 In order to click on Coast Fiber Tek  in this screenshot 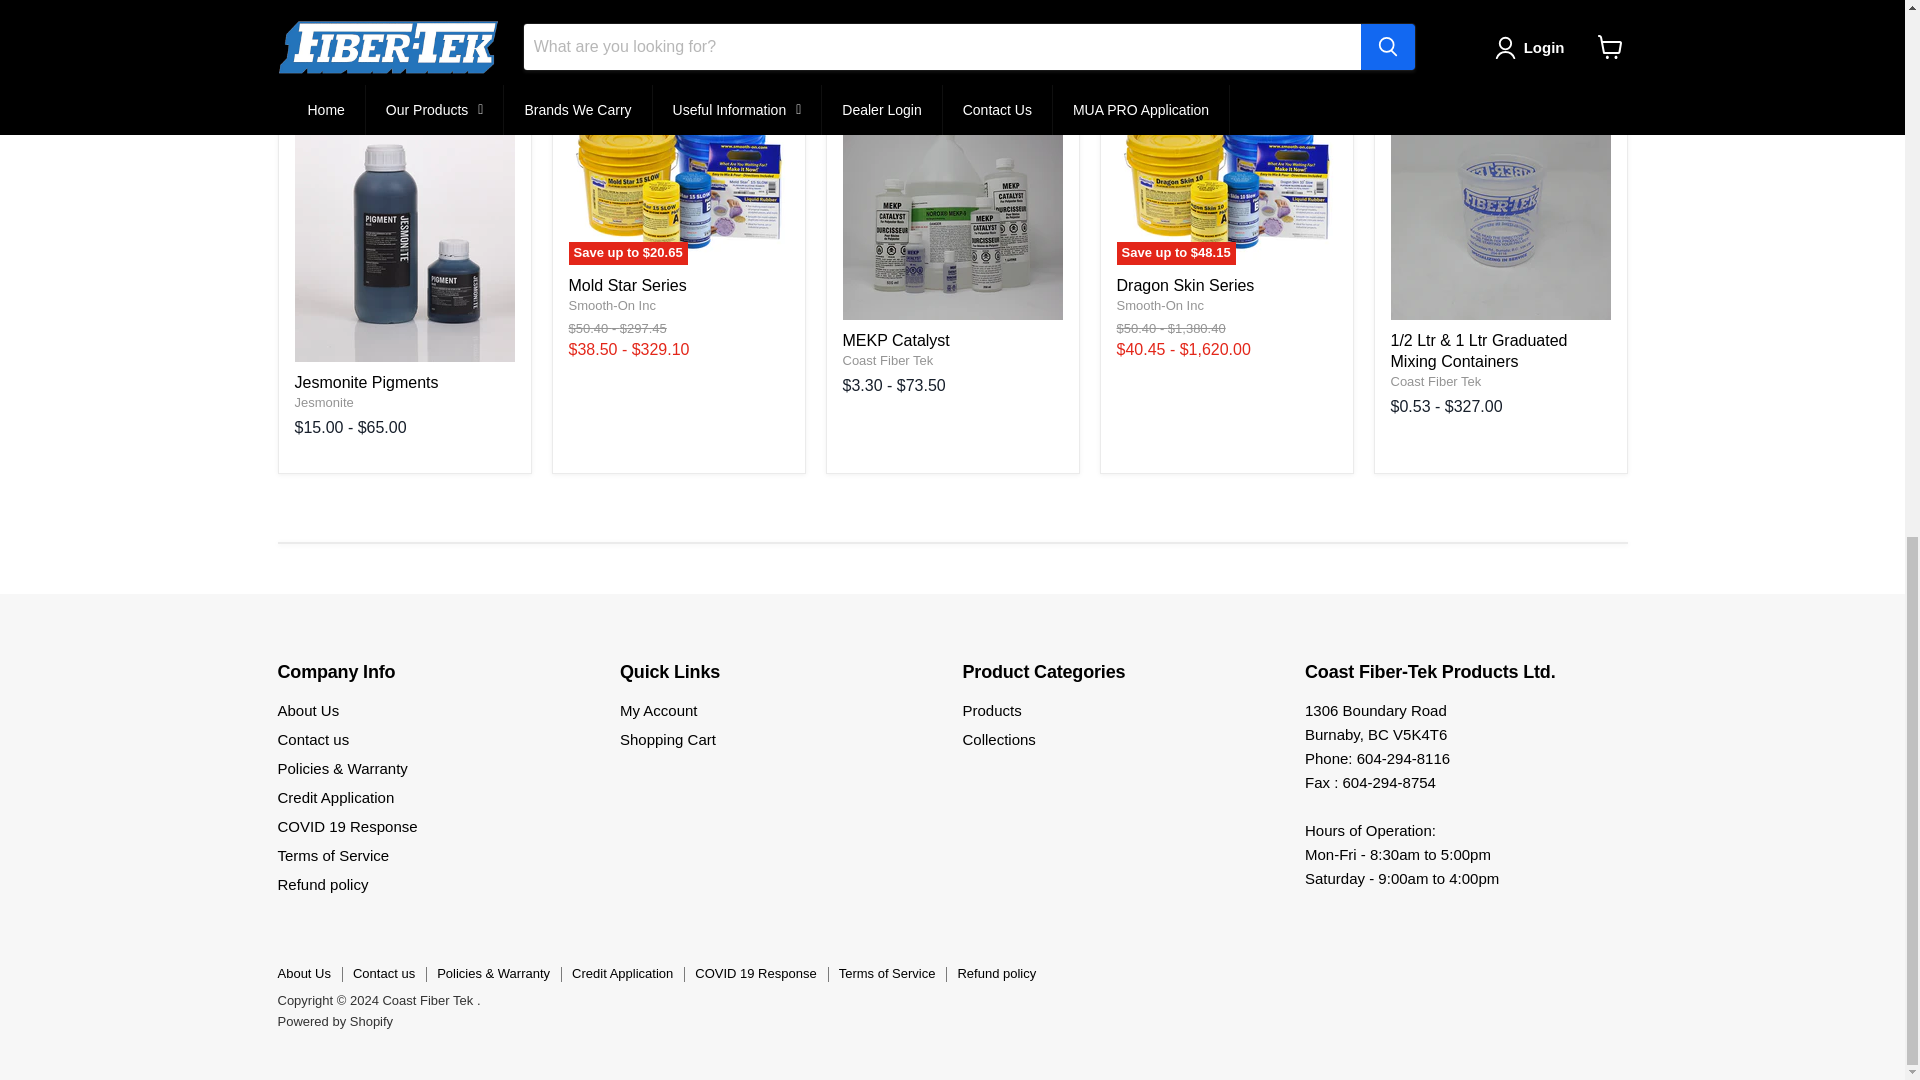, I will do `click(888, 360)`.